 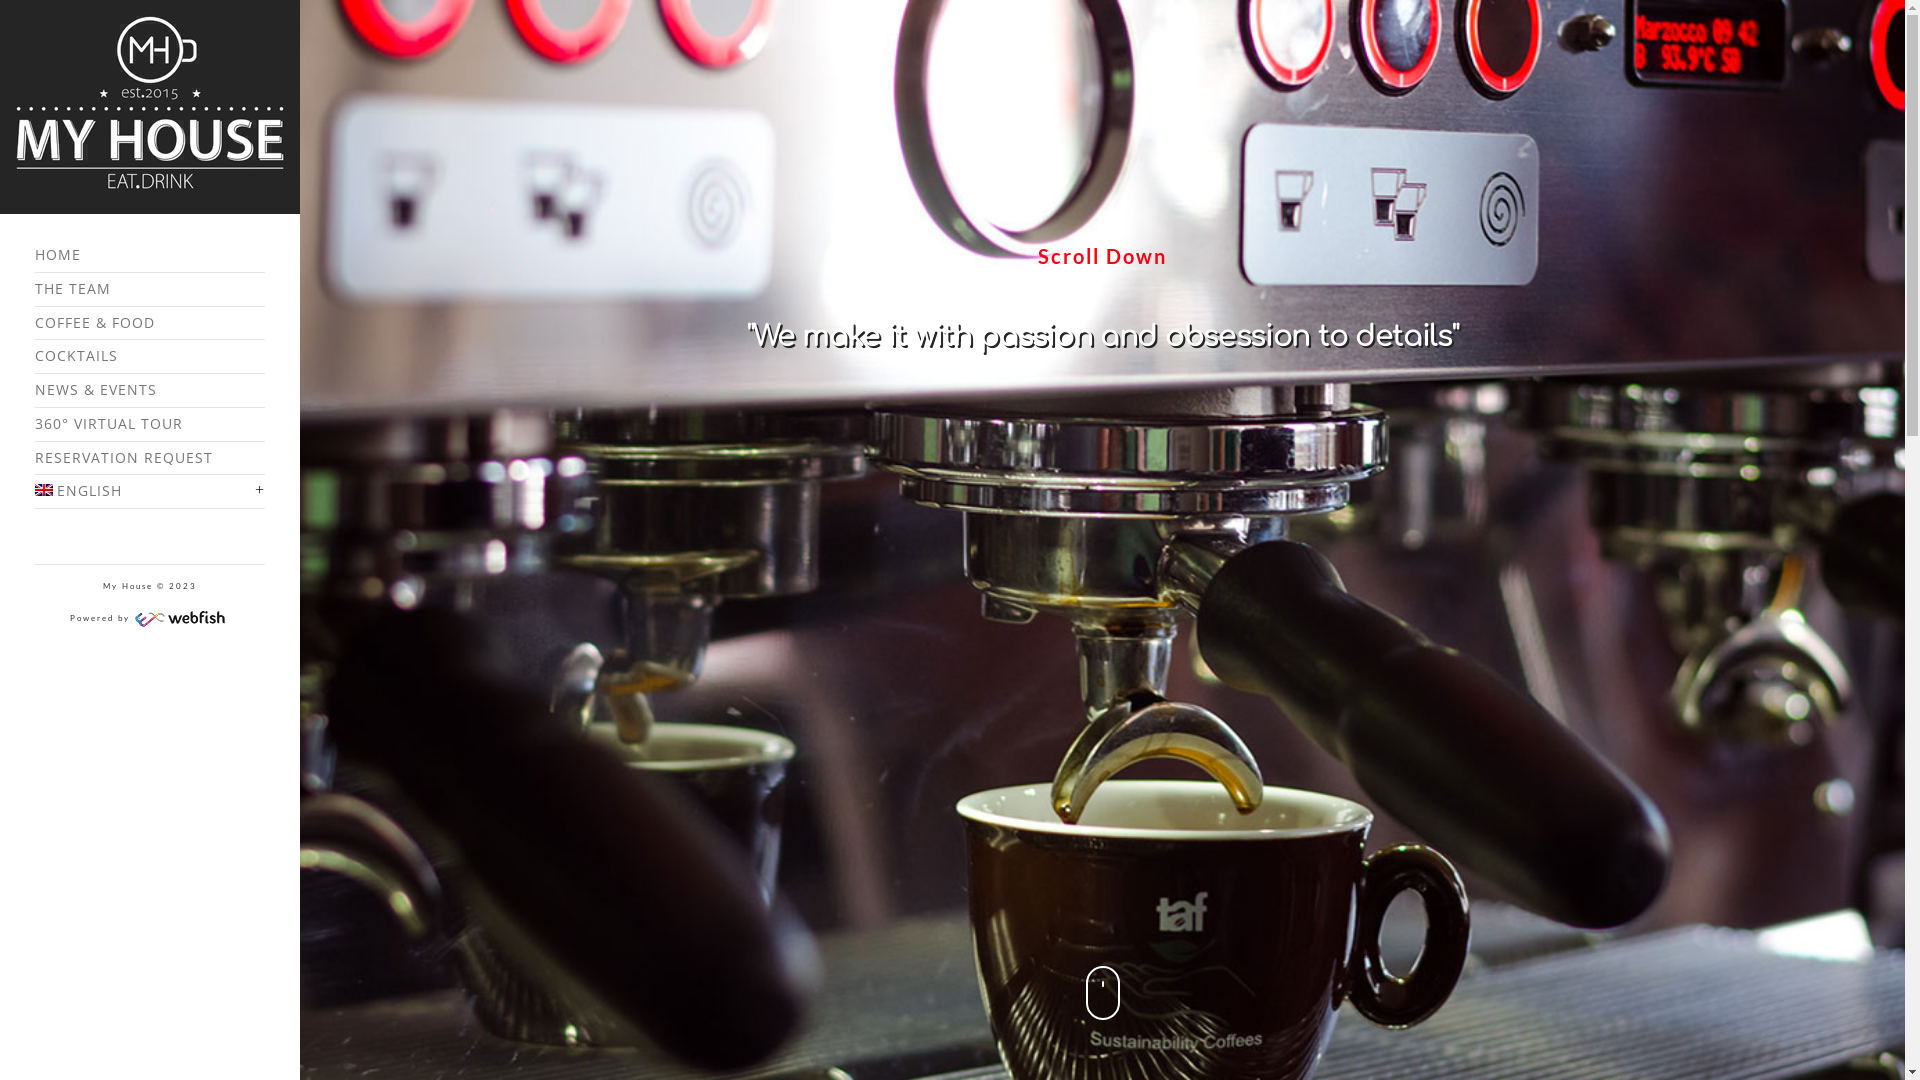 What do you see at coordinates (150, 459) in the screenshot?
I see `RESERVATION REQUEST` at bounding box center [150, 459].